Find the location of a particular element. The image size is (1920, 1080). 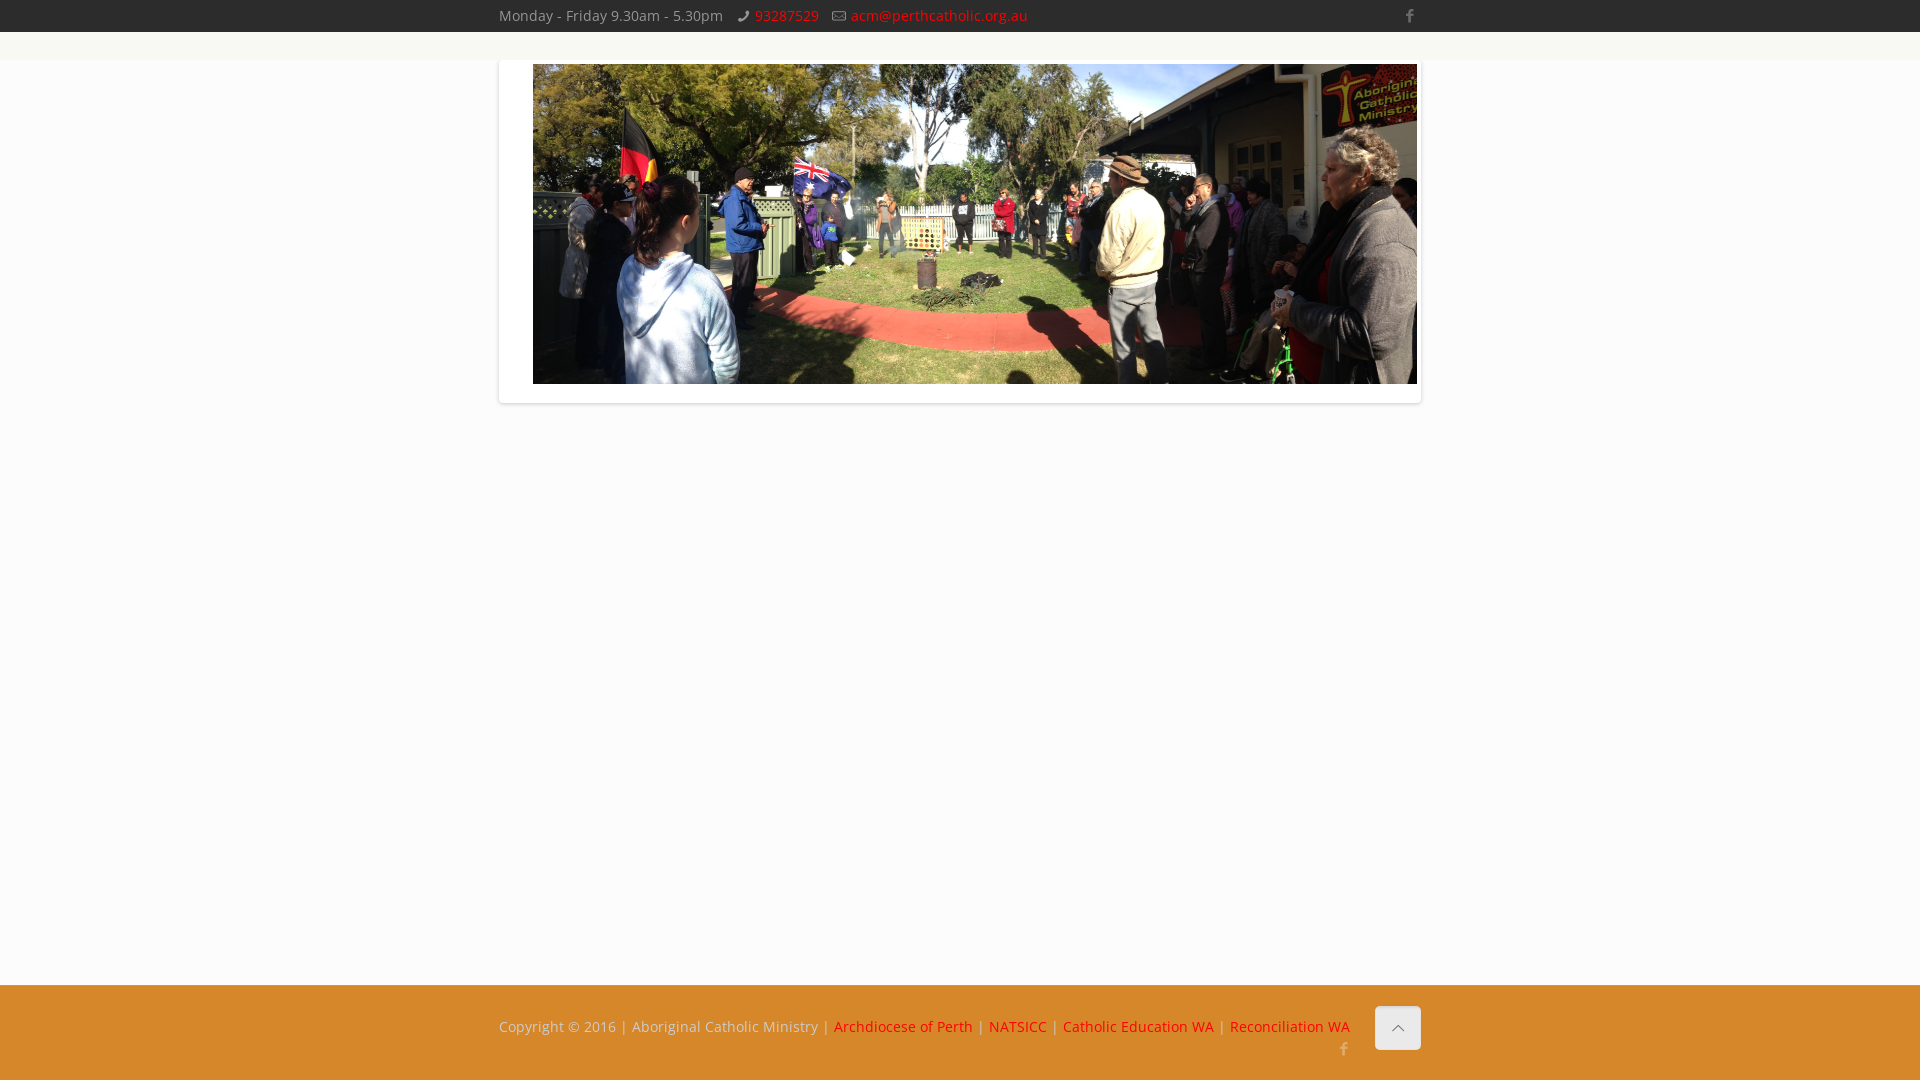

Archdiocese of Perth is located at coordinates (906, 1026).